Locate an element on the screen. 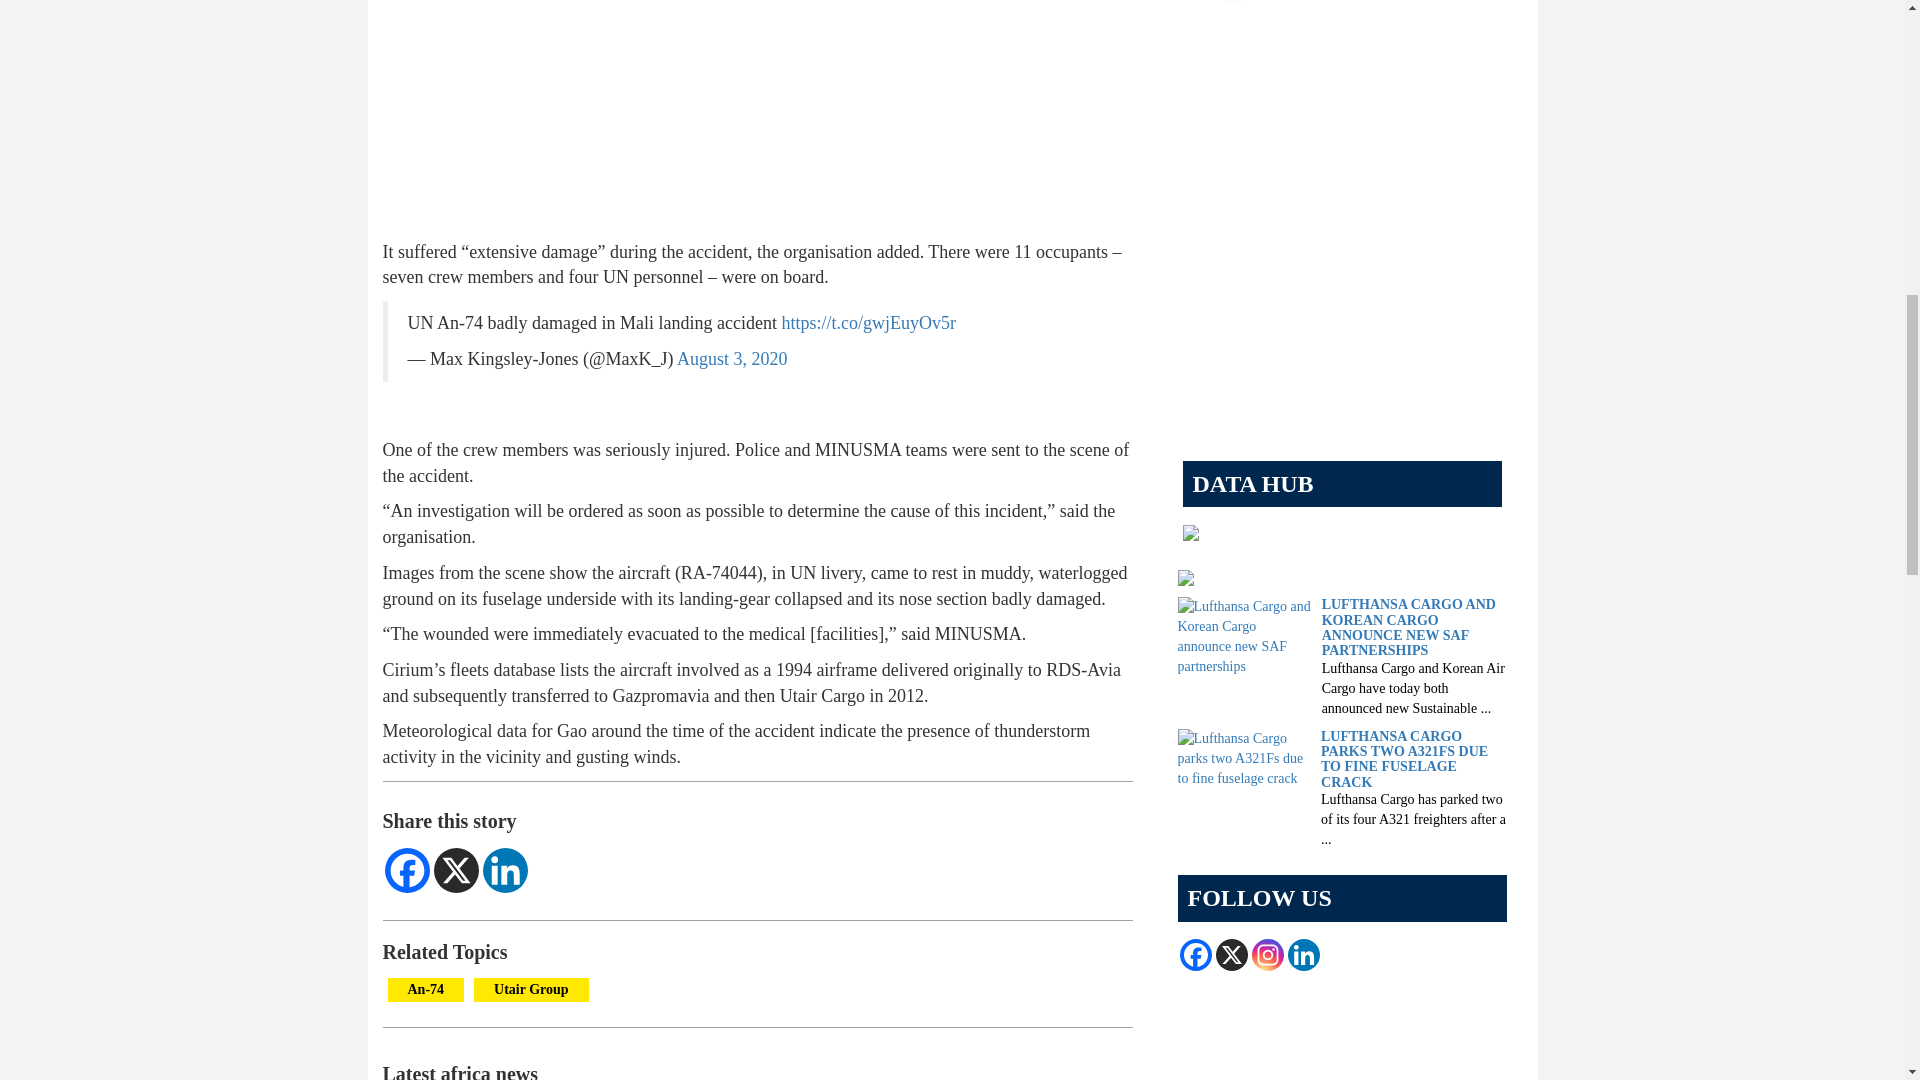 The height and width of the screenshot is (1080, 1920). X is located at coordinates (456, 870).